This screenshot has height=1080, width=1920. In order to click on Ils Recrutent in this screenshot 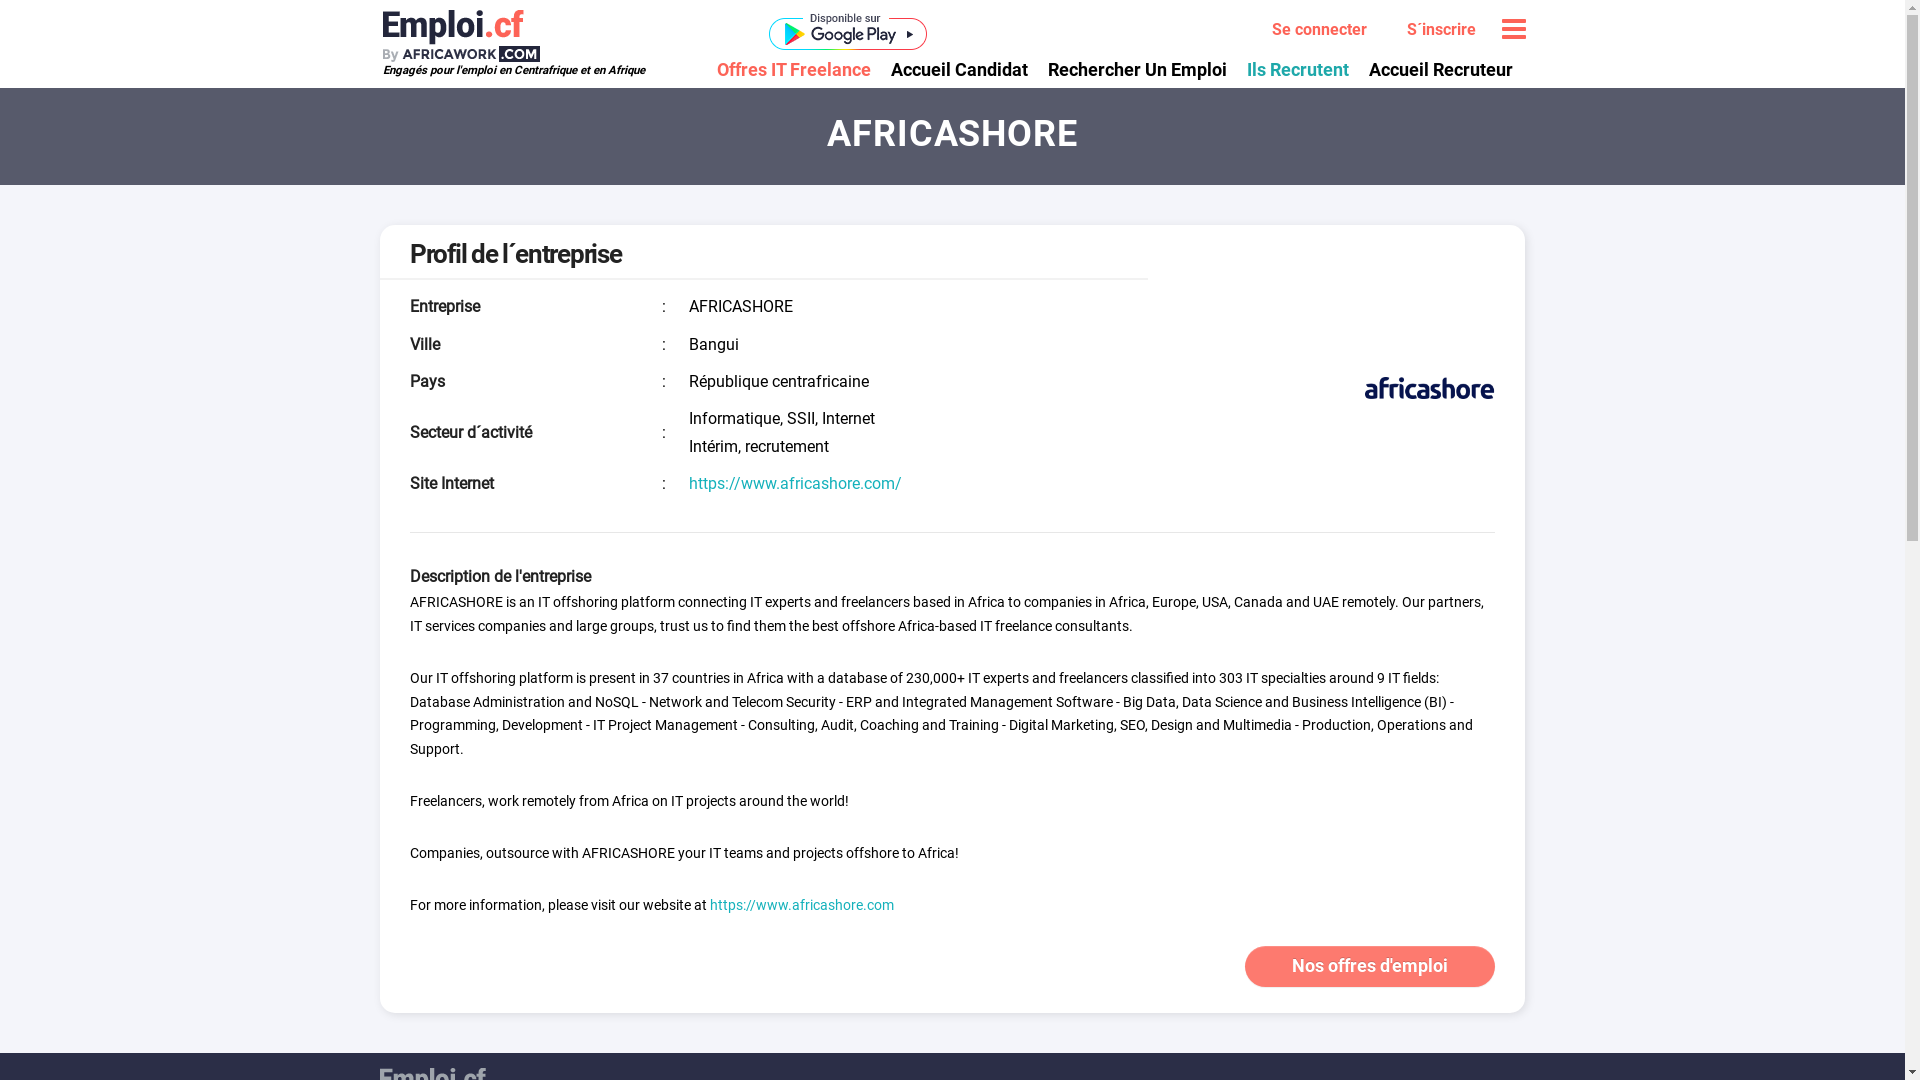, I will do `click(1297, 68)`.